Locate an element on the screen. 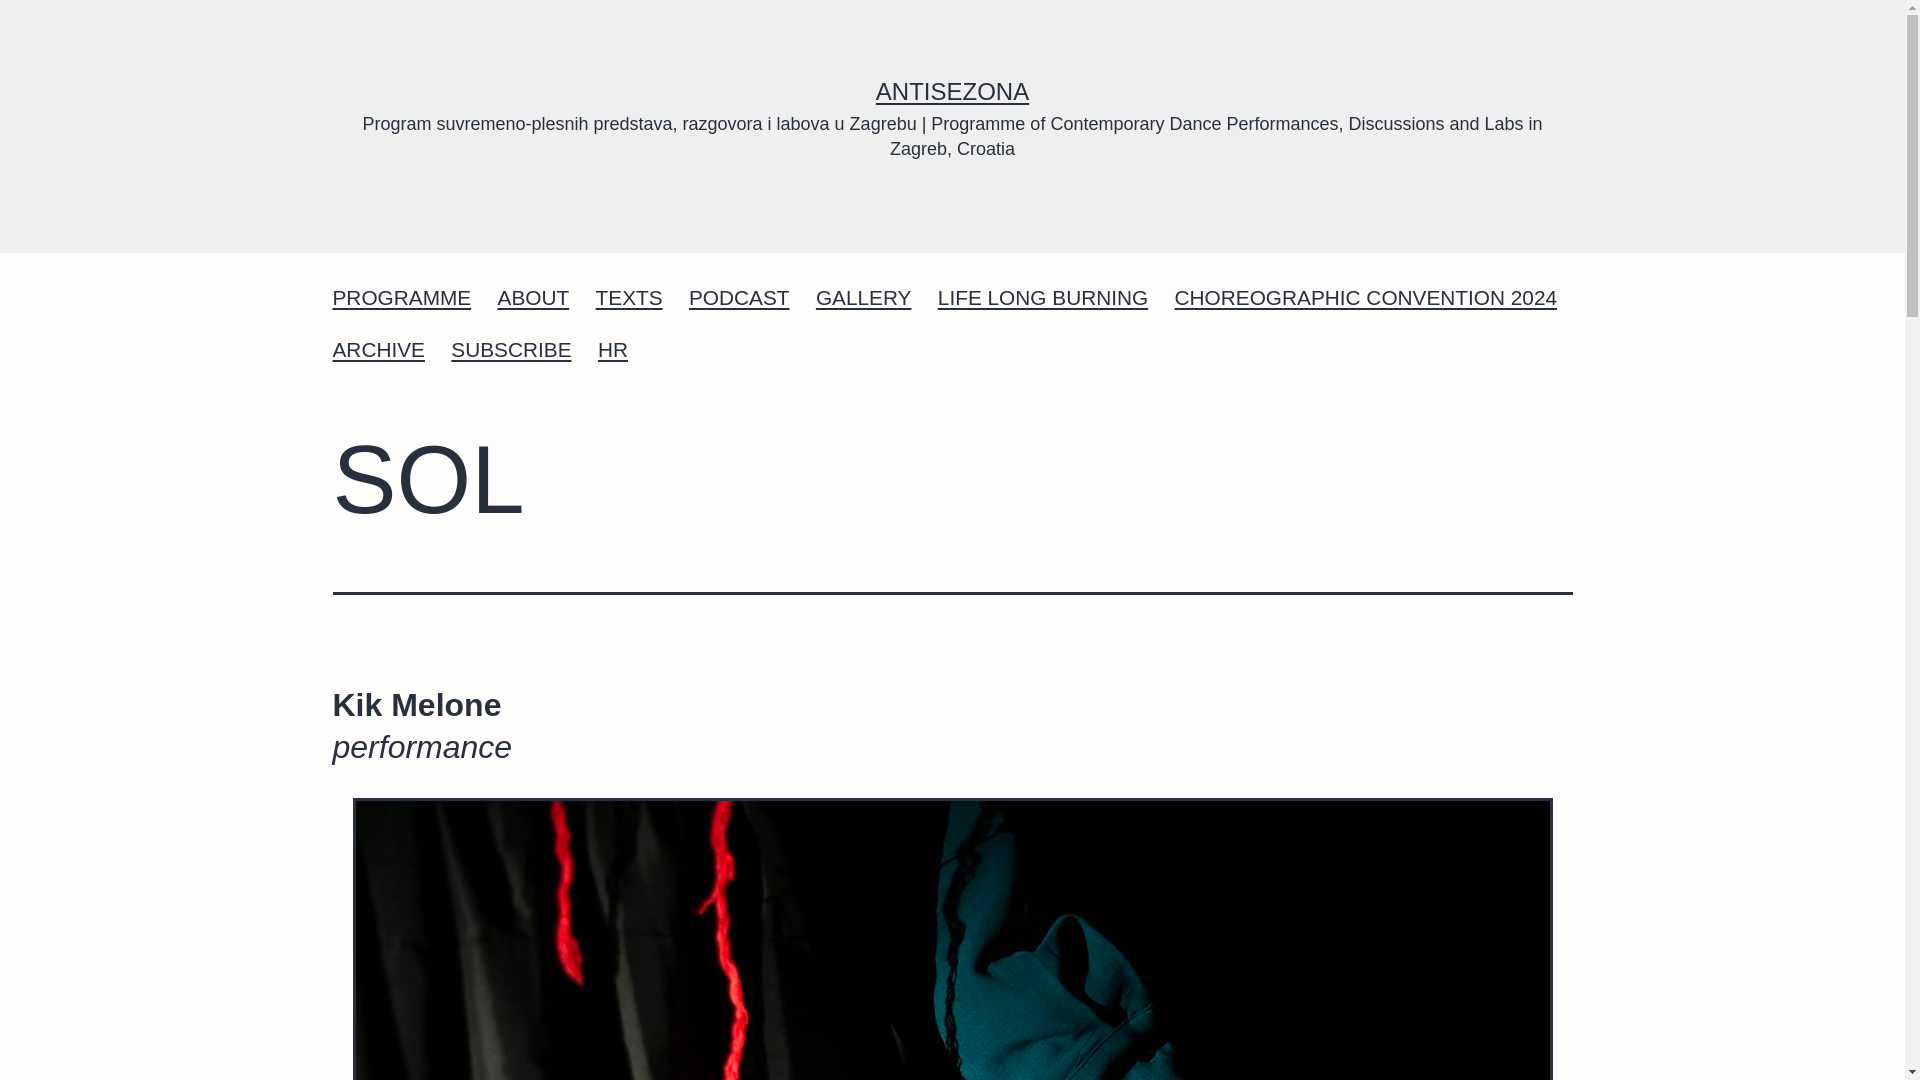 The height and width of the screenshot is (1080, 1920). ABOUT is located at coordinates (532, 299).